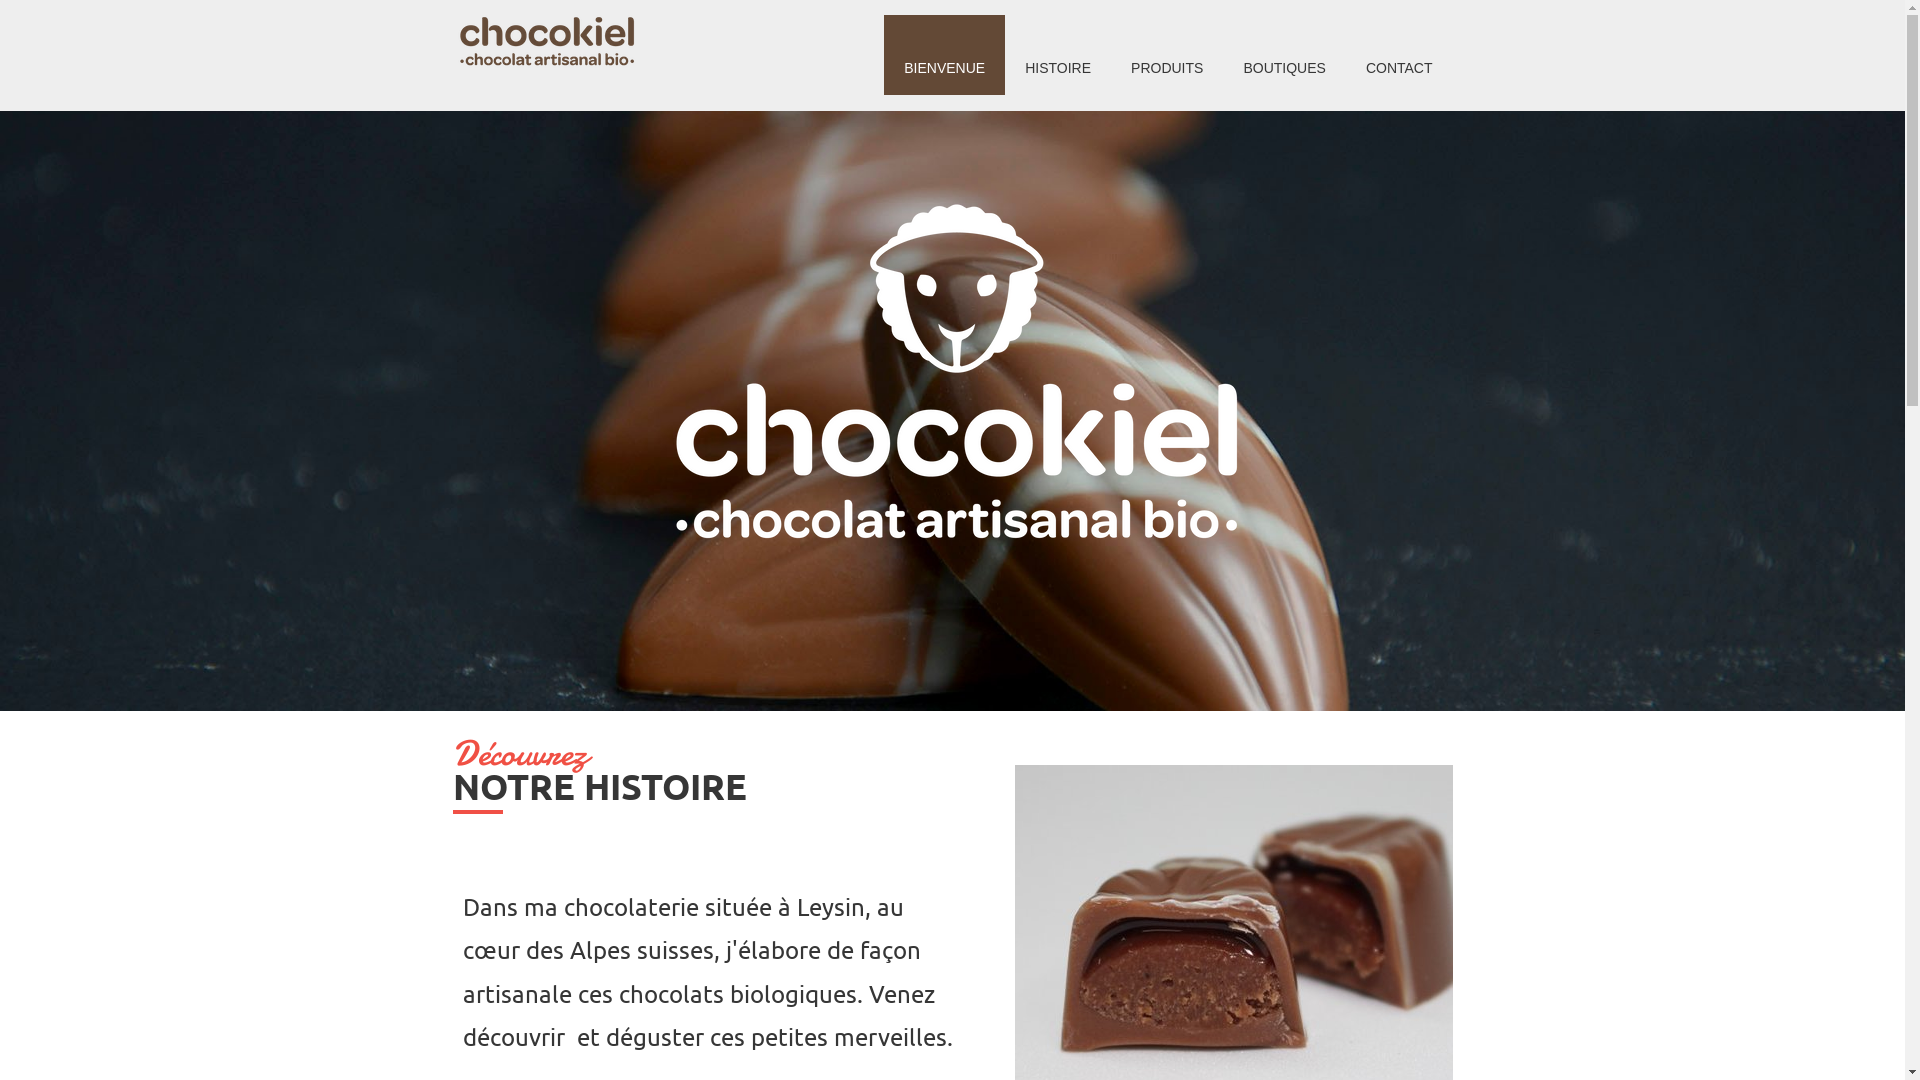  Describe the element at coordinates (1058, 55) in the screenshot. I see `HISTOIRE` at that location.